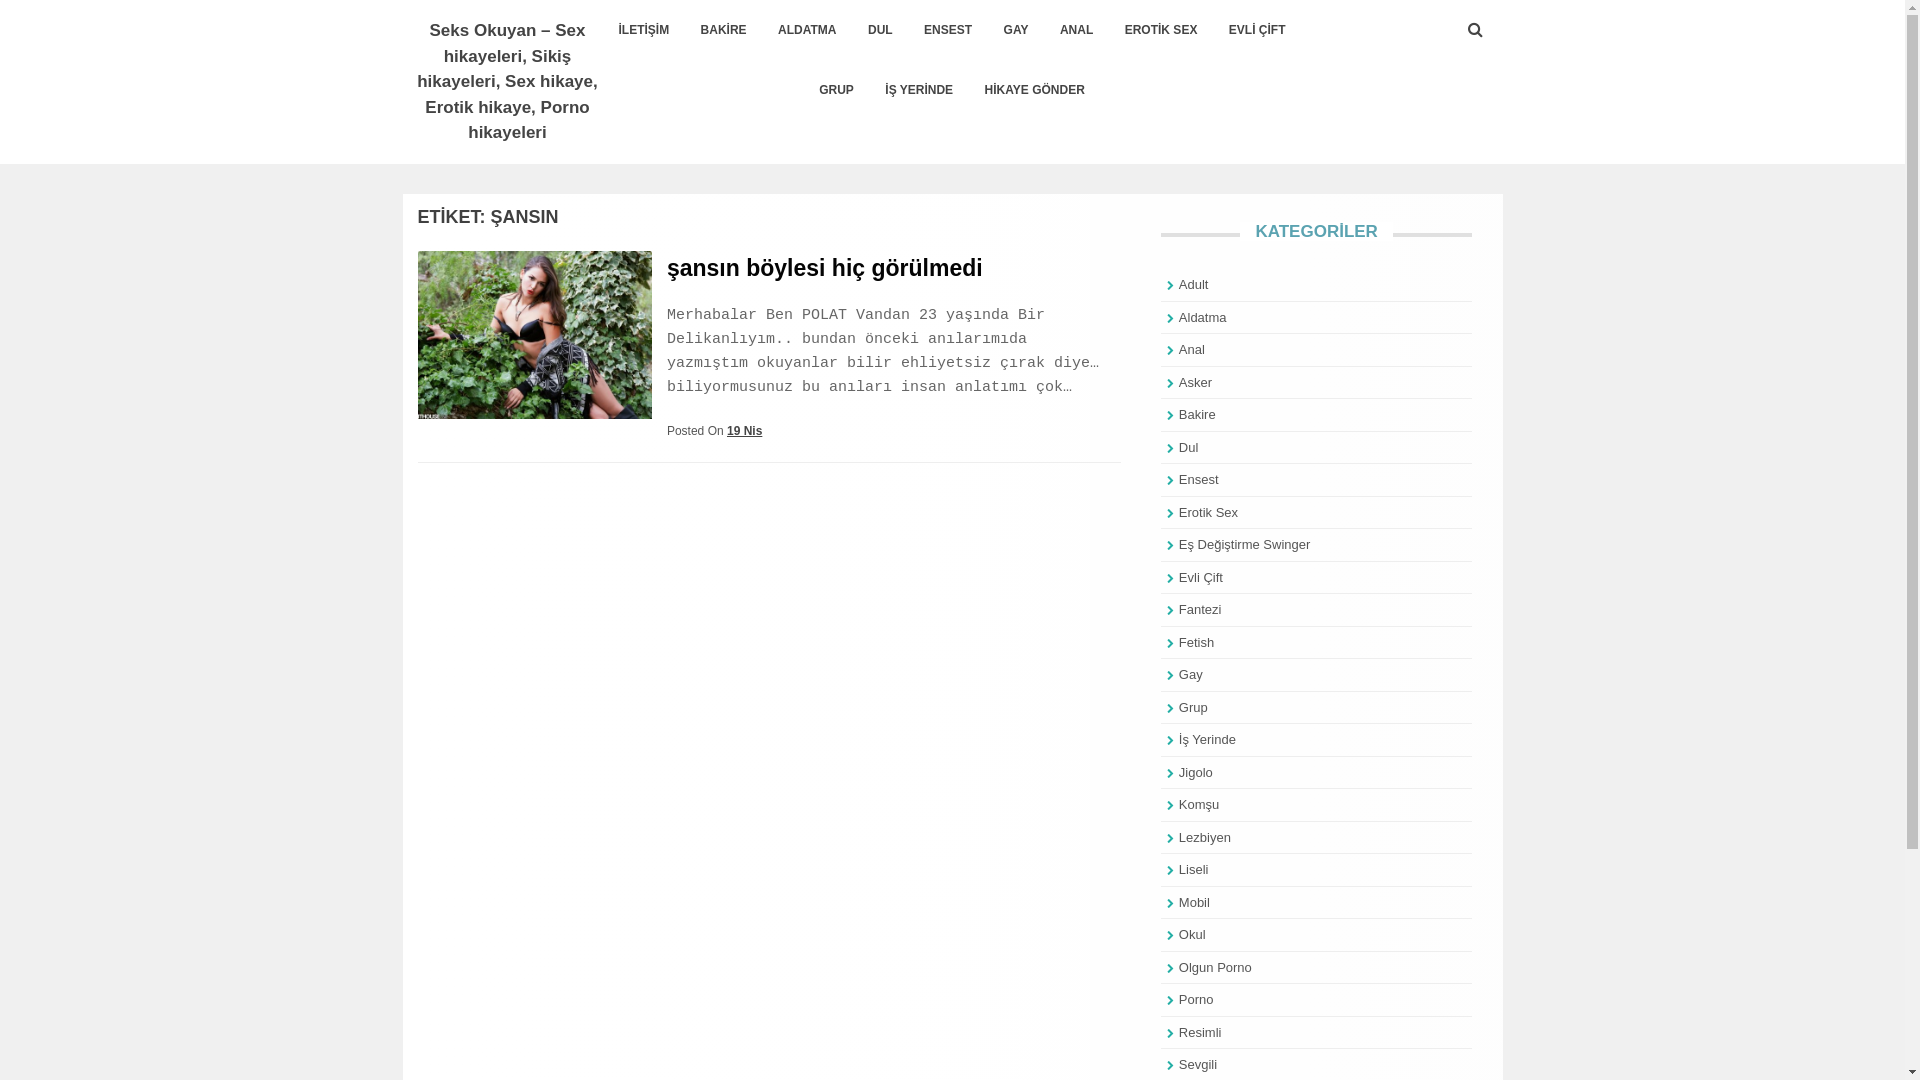 The image size is (1920, 1080). Describe the element at coordinates (1196, 642) in the screenshot. I see `Fetish` at that location.